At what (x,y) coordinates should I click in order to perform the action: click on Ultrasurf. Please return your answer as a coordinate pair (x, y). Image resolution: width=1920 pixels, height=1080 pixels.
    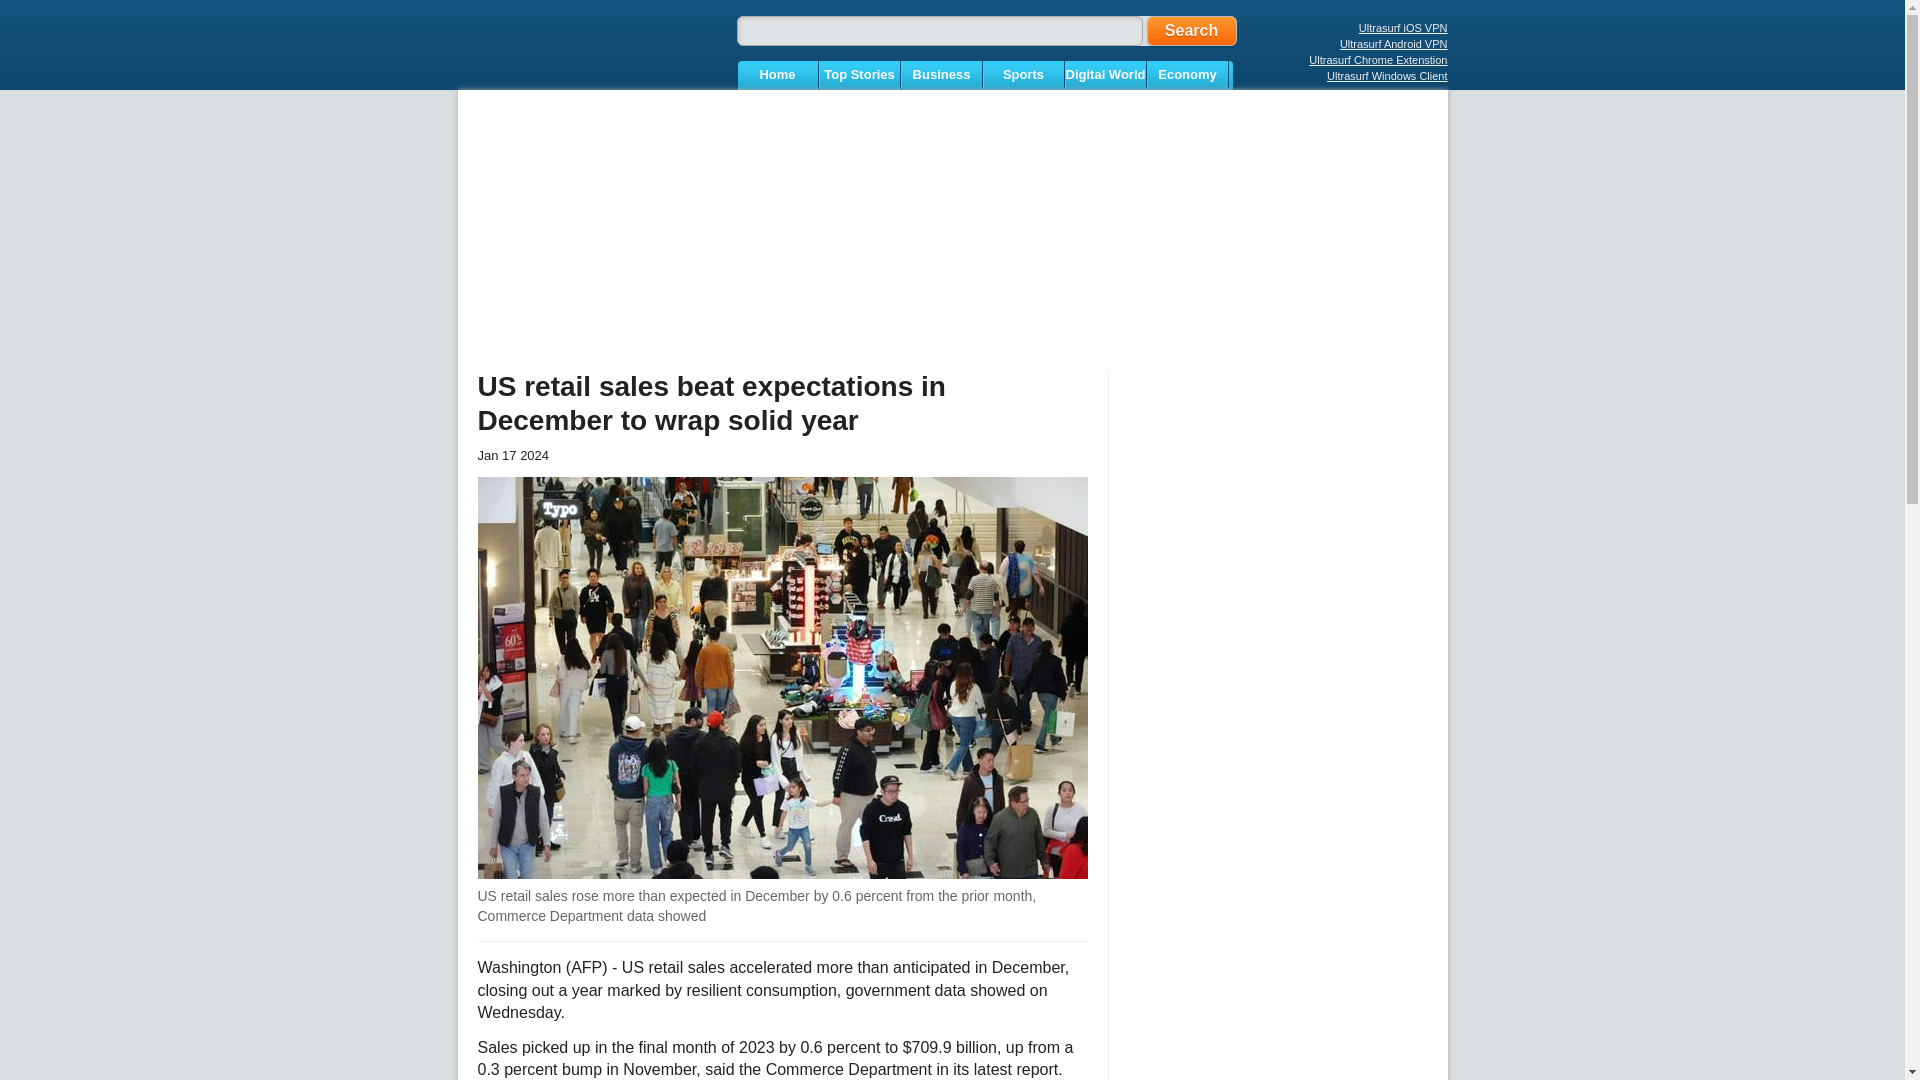
    Looking at the image, I should click on (584, 55).